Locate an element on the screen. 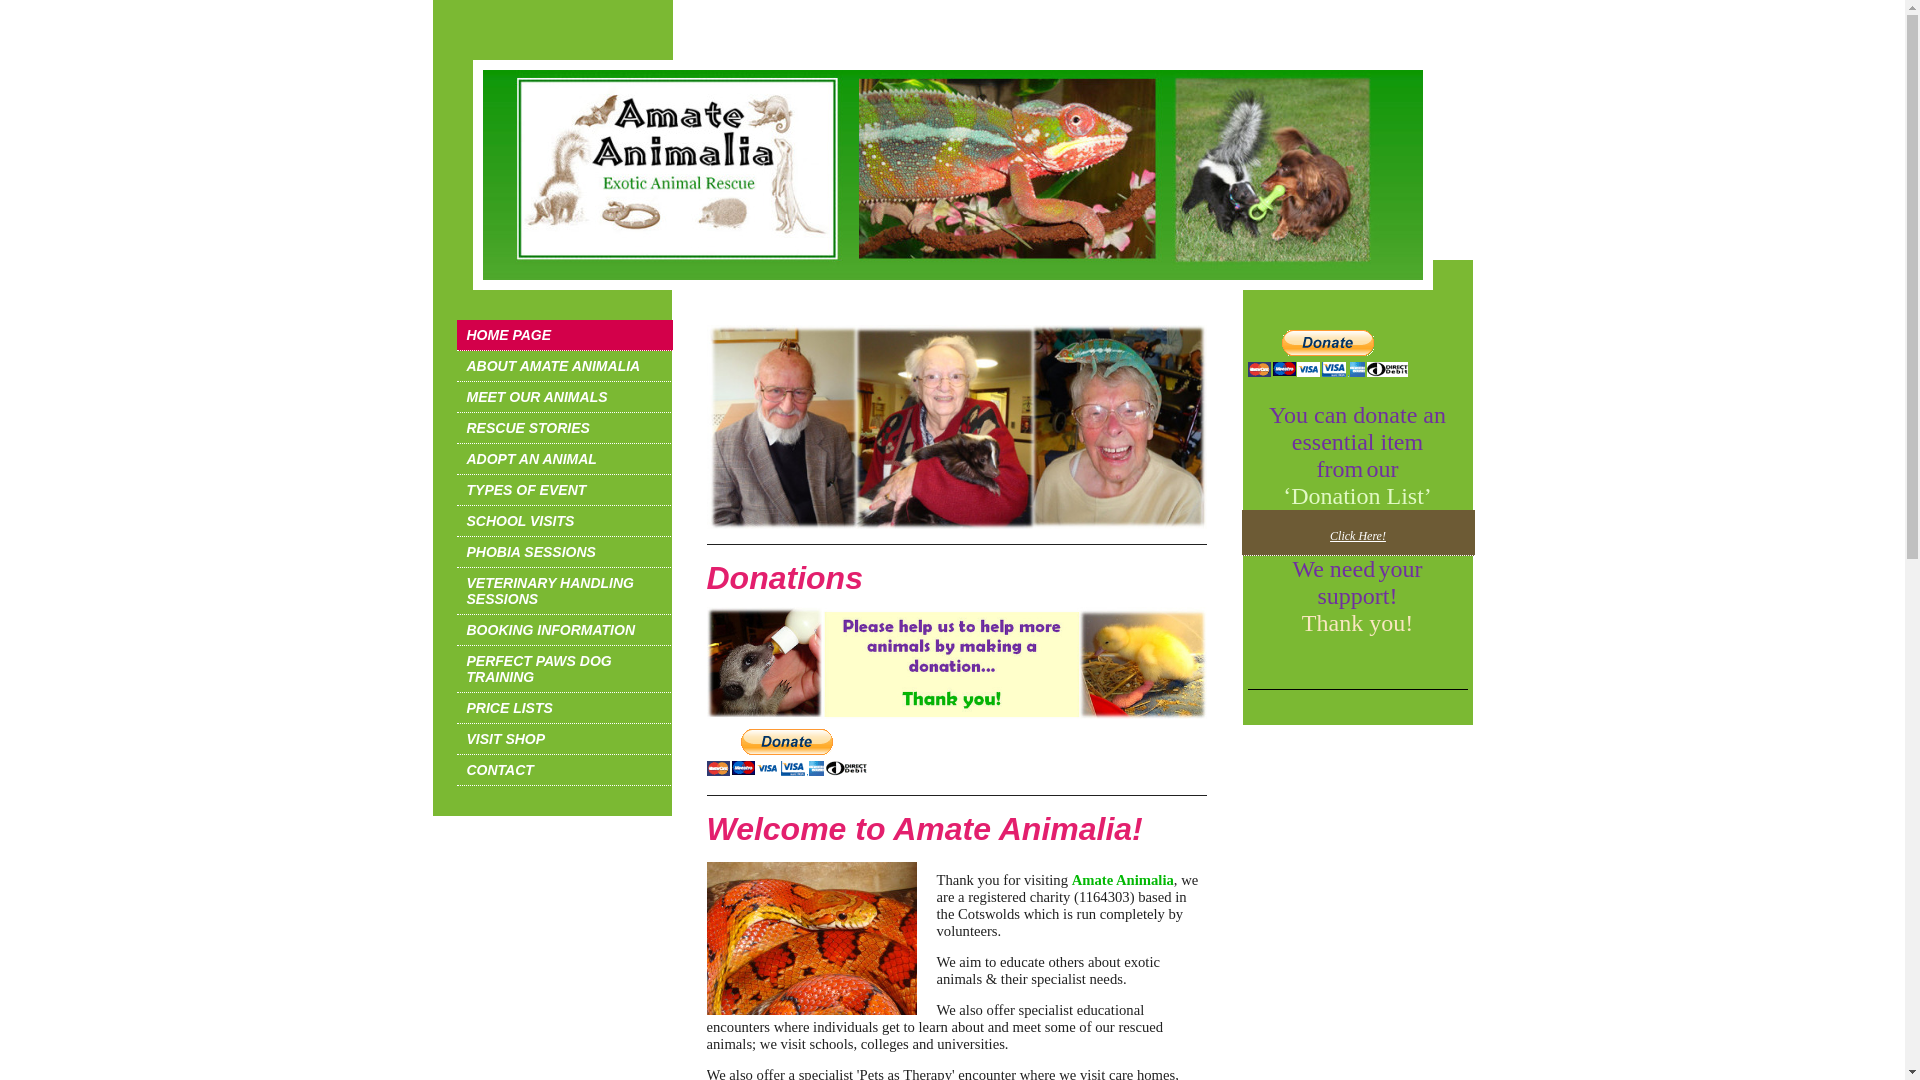 The height and width of the screenshot is (1080, 1920). PERFECT PAWS DOG TRAINING is located at coordinates (564, 669).